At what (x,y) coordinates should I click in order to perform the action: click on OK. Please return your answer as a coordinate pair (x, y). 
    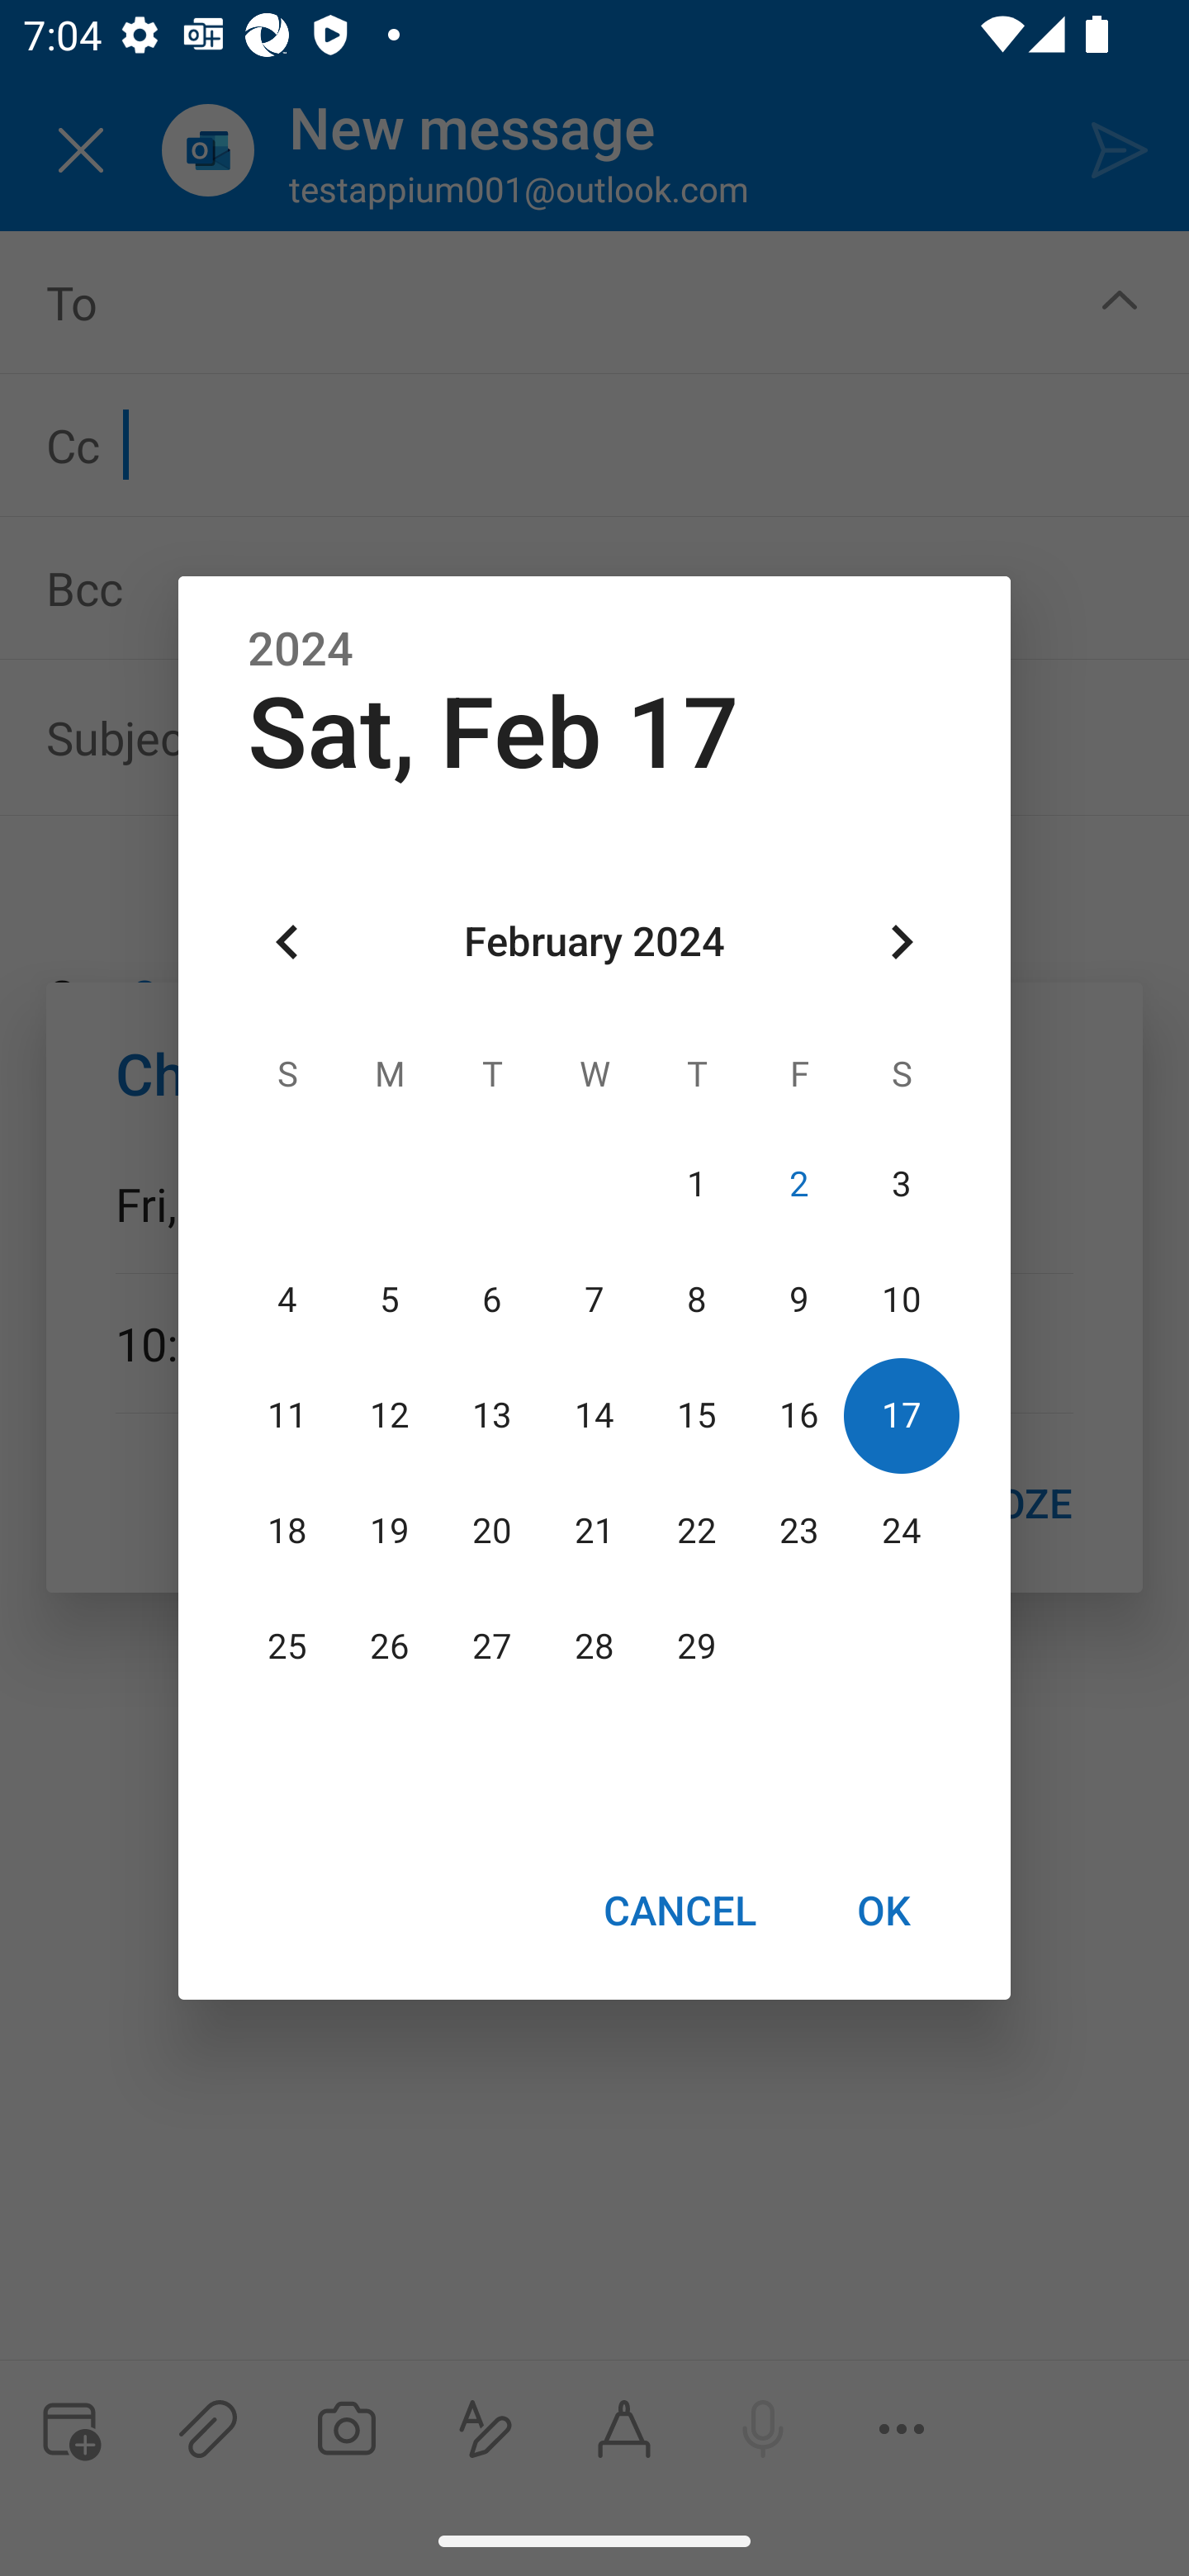
    Looking at the image, I should click on (883, 1910).